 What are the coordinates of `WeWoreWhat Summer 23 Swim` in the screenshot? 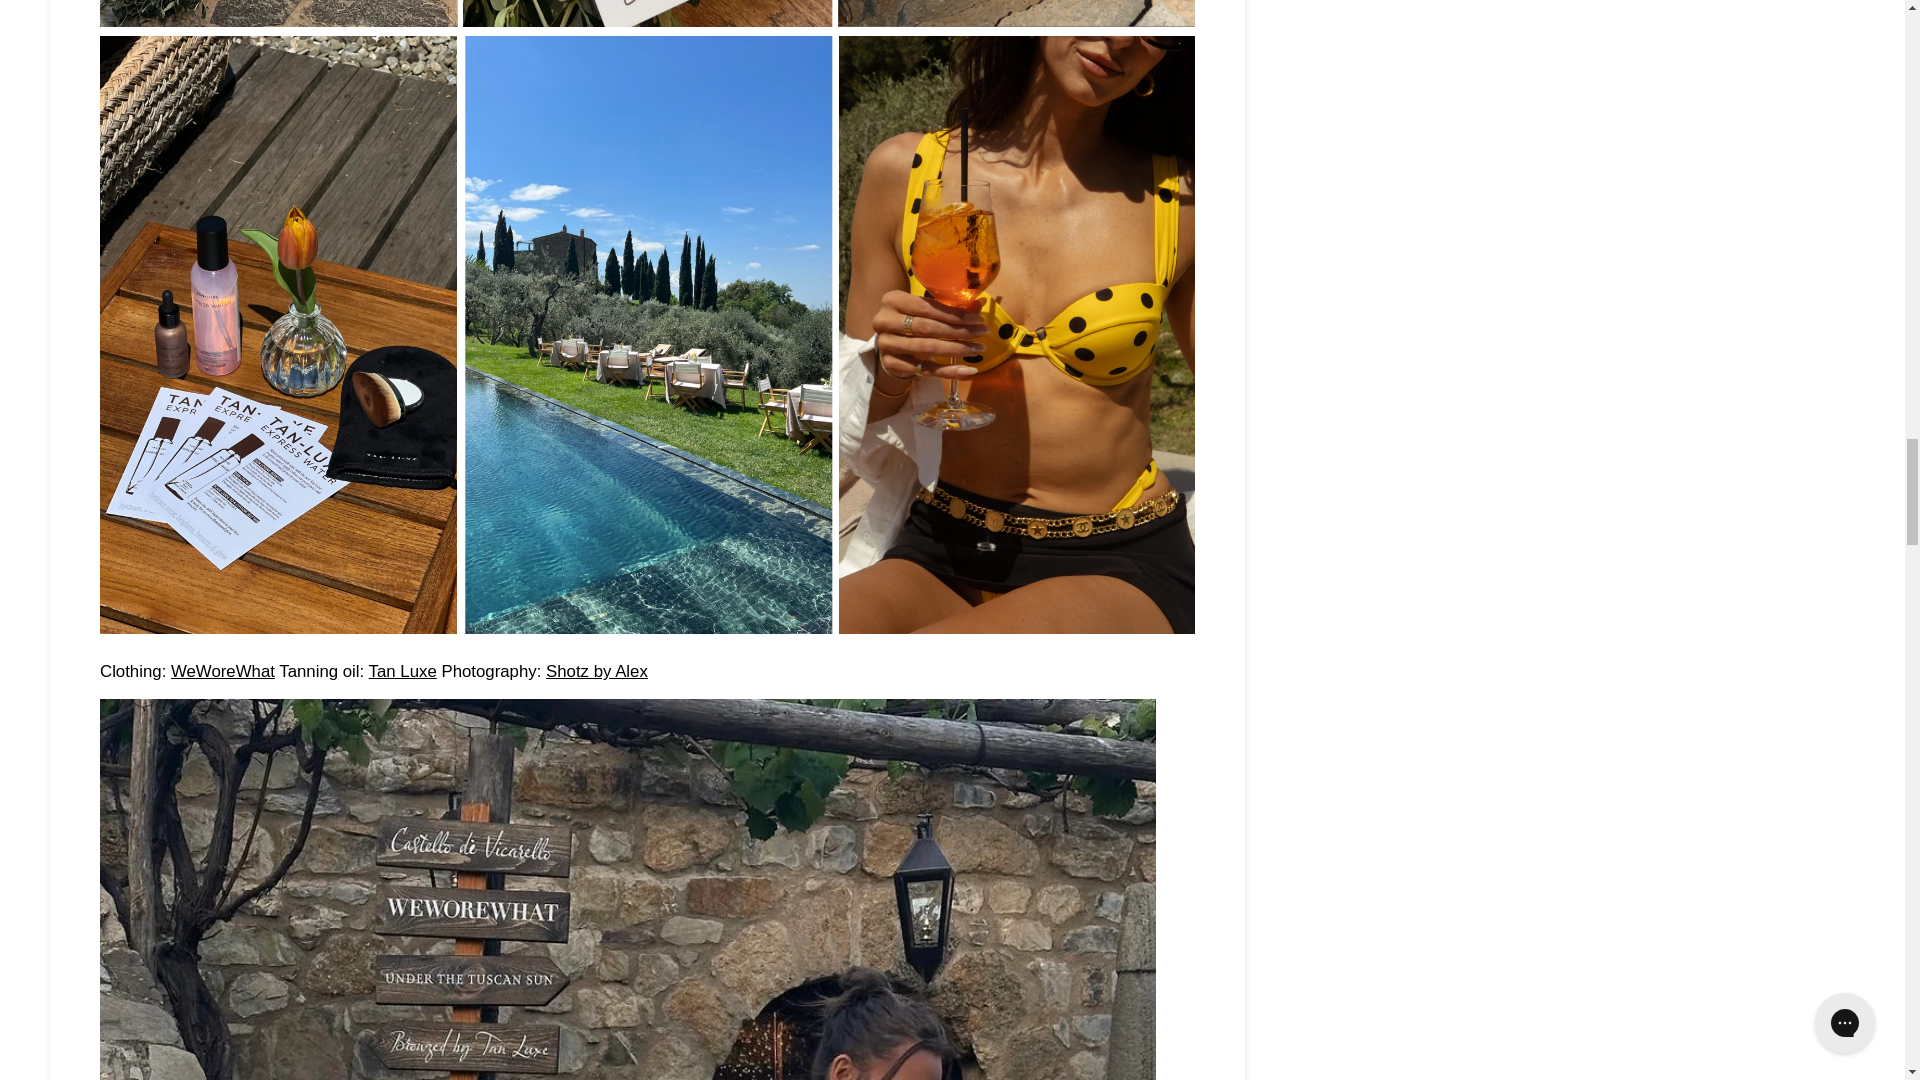 It's located at (222, 672).